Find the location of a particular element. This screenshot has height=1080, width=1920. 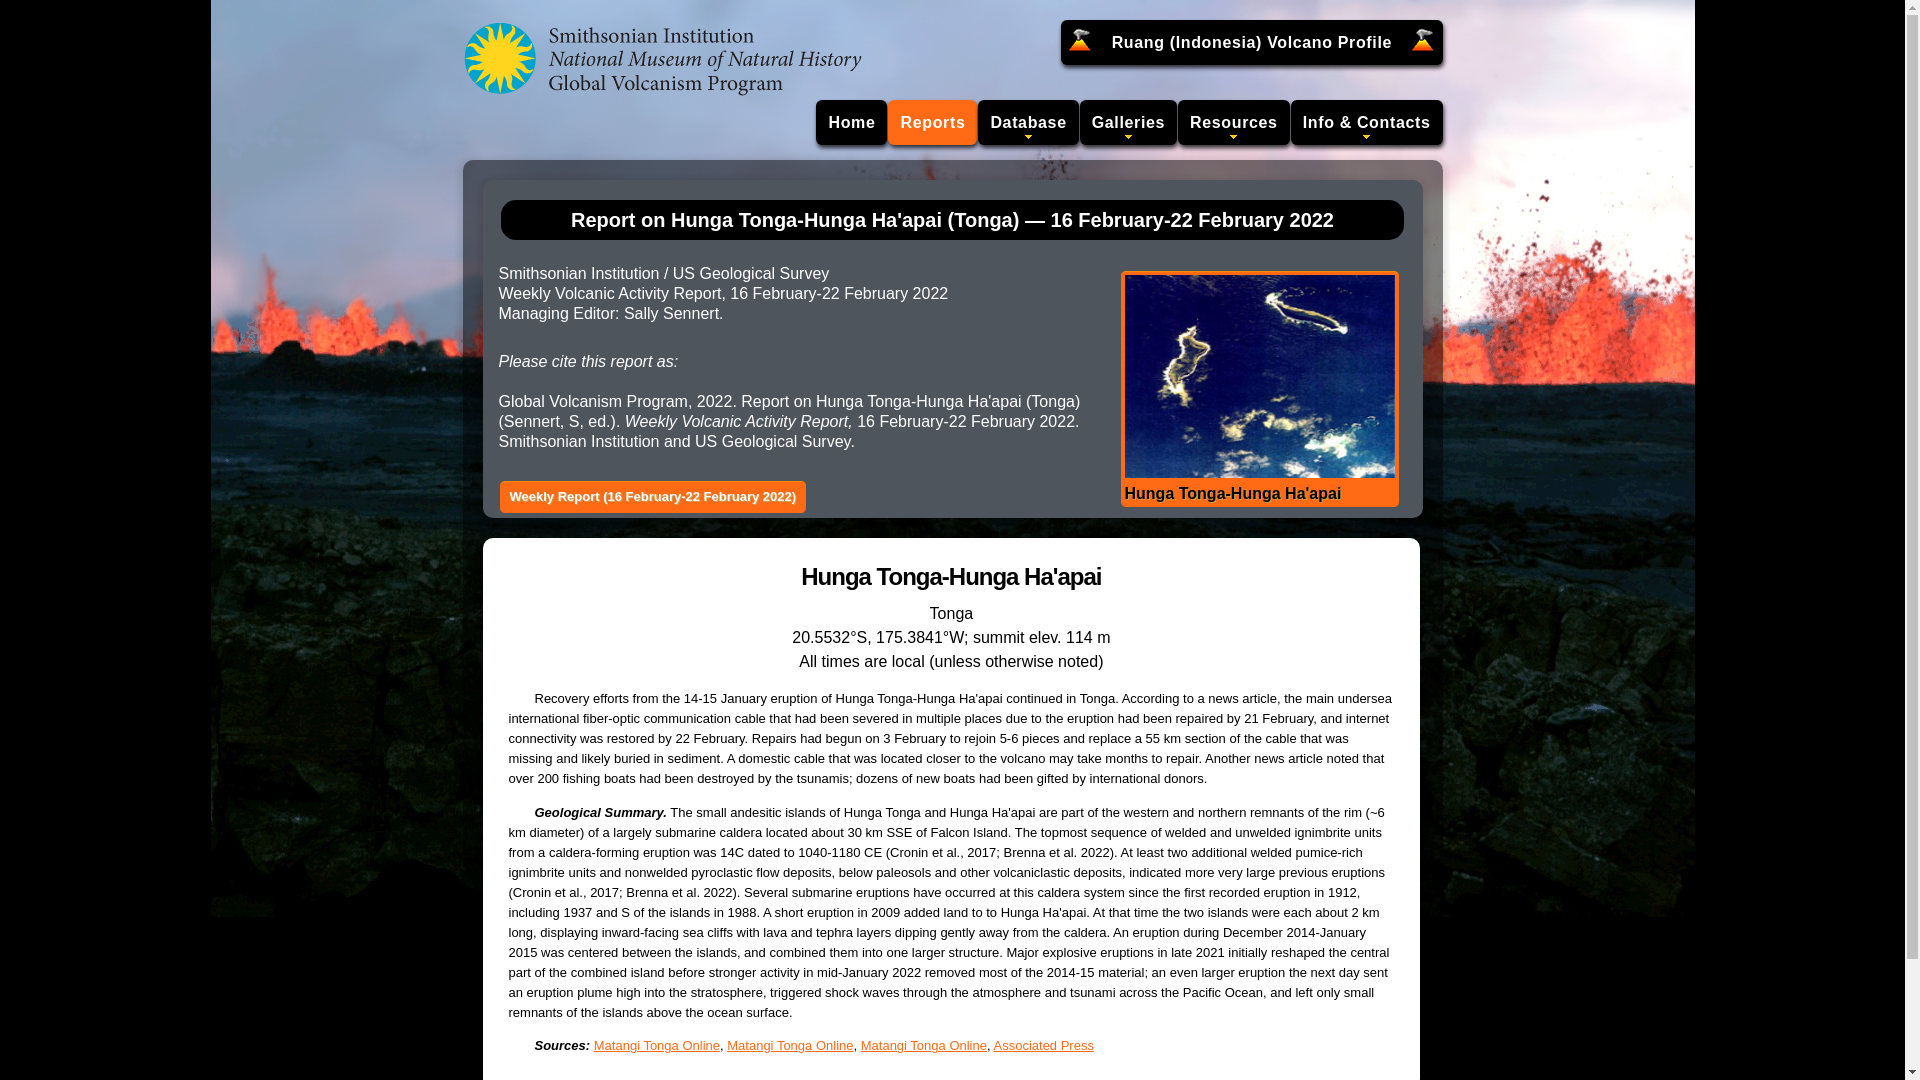

Matangi Tonga Online is located at coordinates (656, 1045).